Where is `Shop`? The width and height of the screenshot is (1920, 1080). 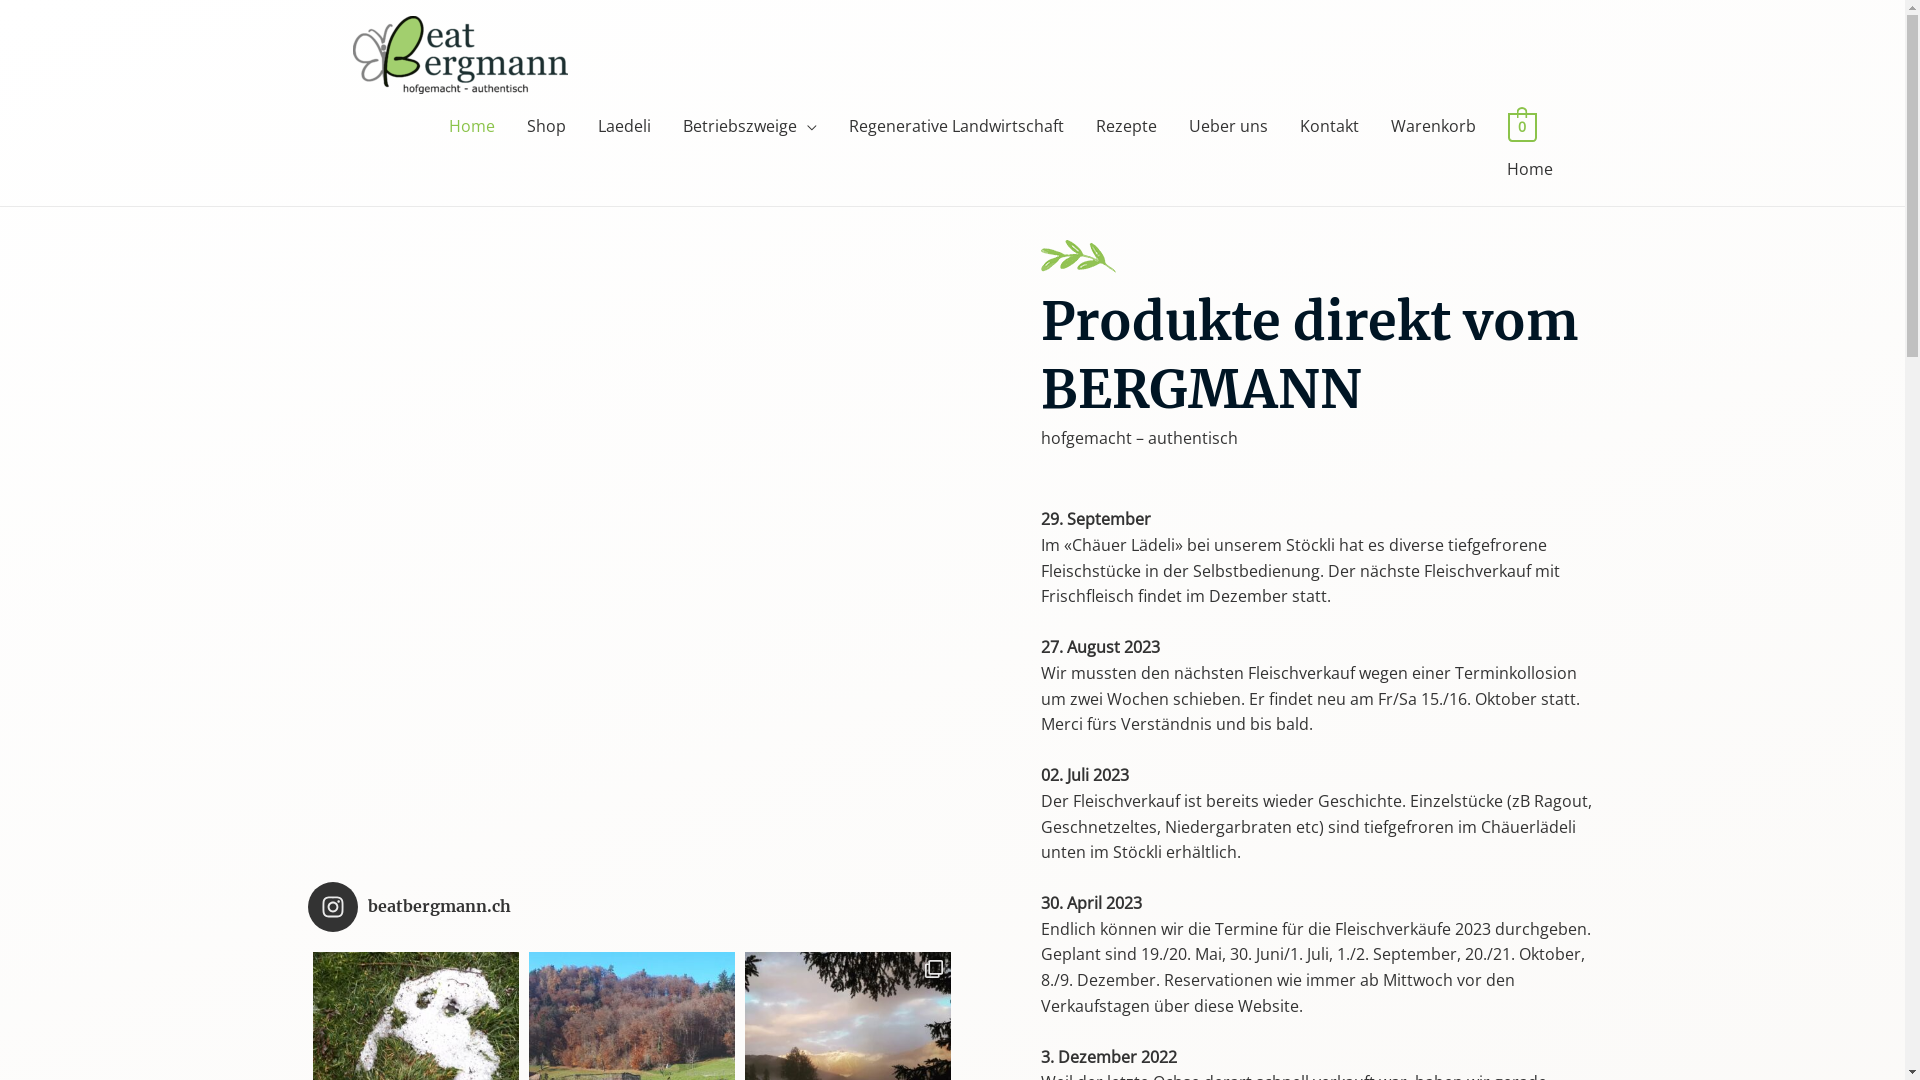 Shop is located at coordinates (546, 126).